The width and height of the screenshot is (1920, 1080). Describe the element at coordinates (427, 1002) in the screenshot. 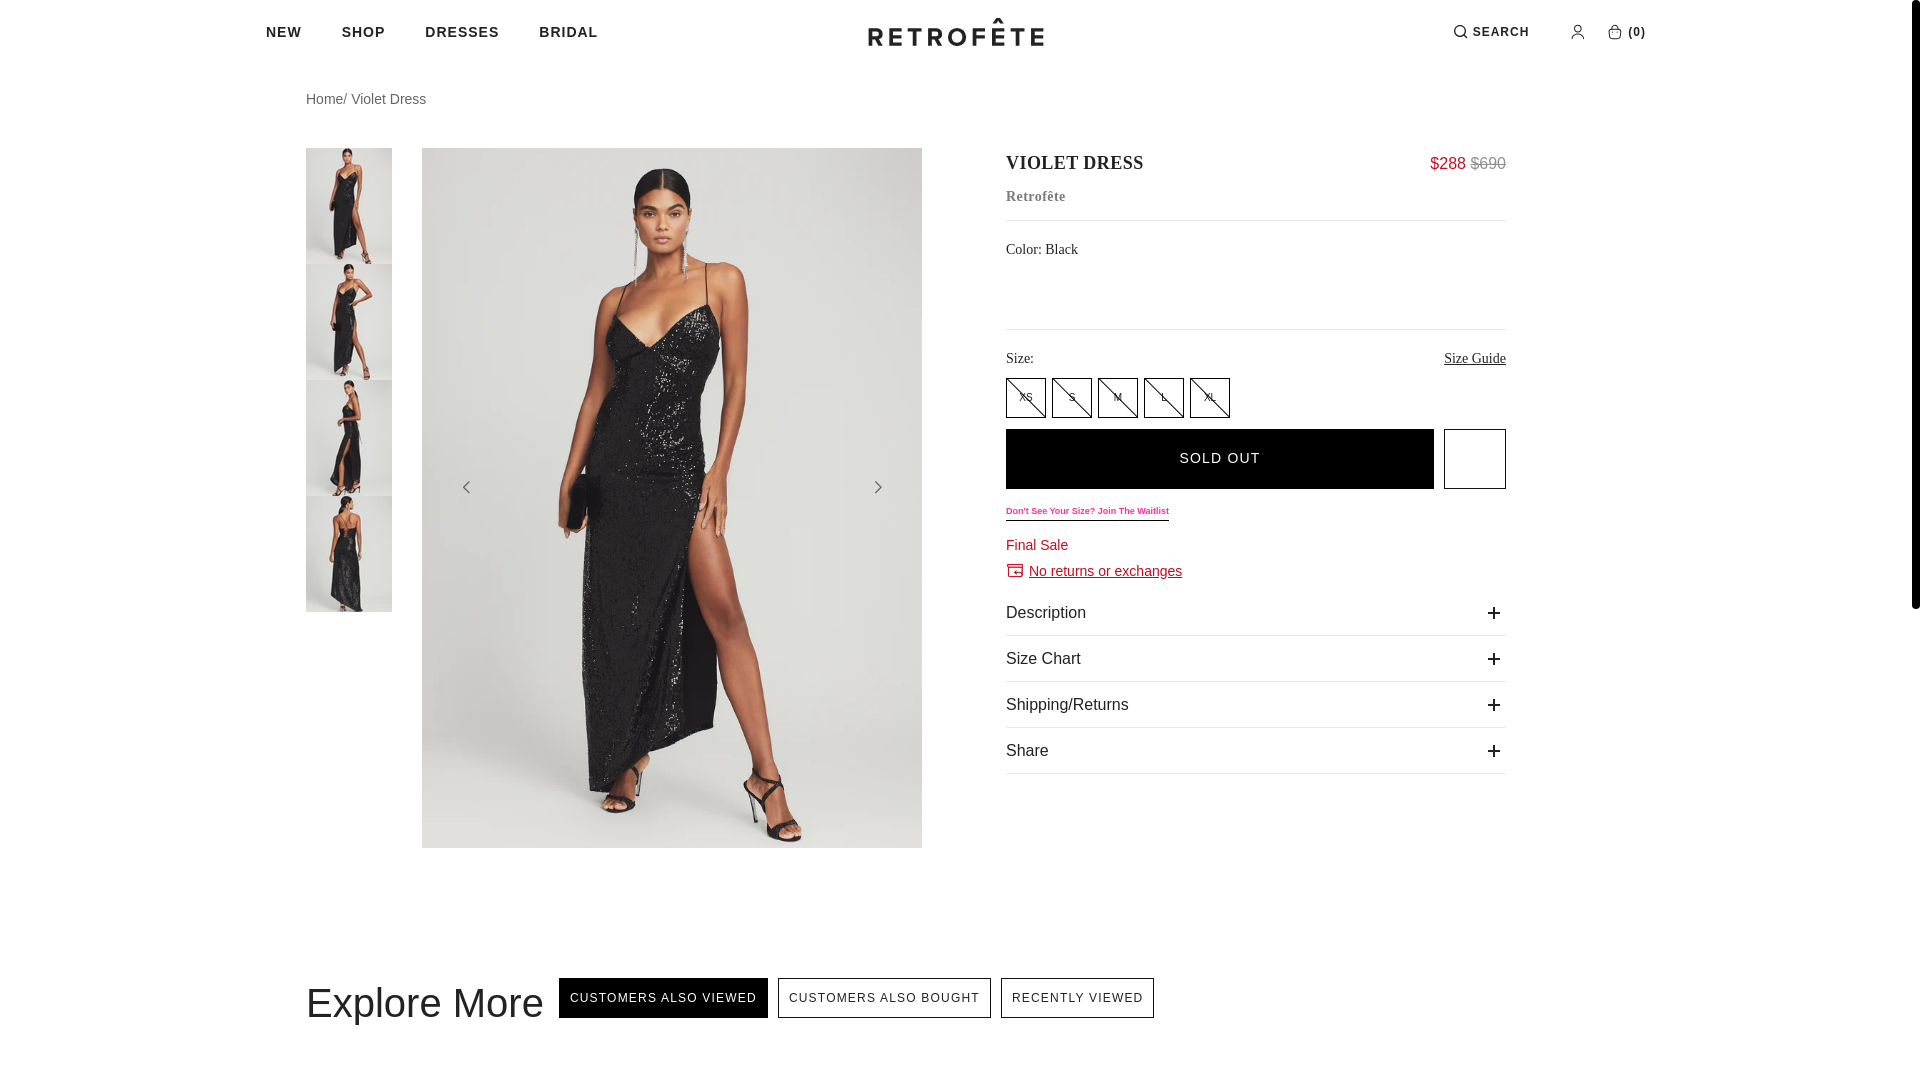

I see `Explore More` at that location.